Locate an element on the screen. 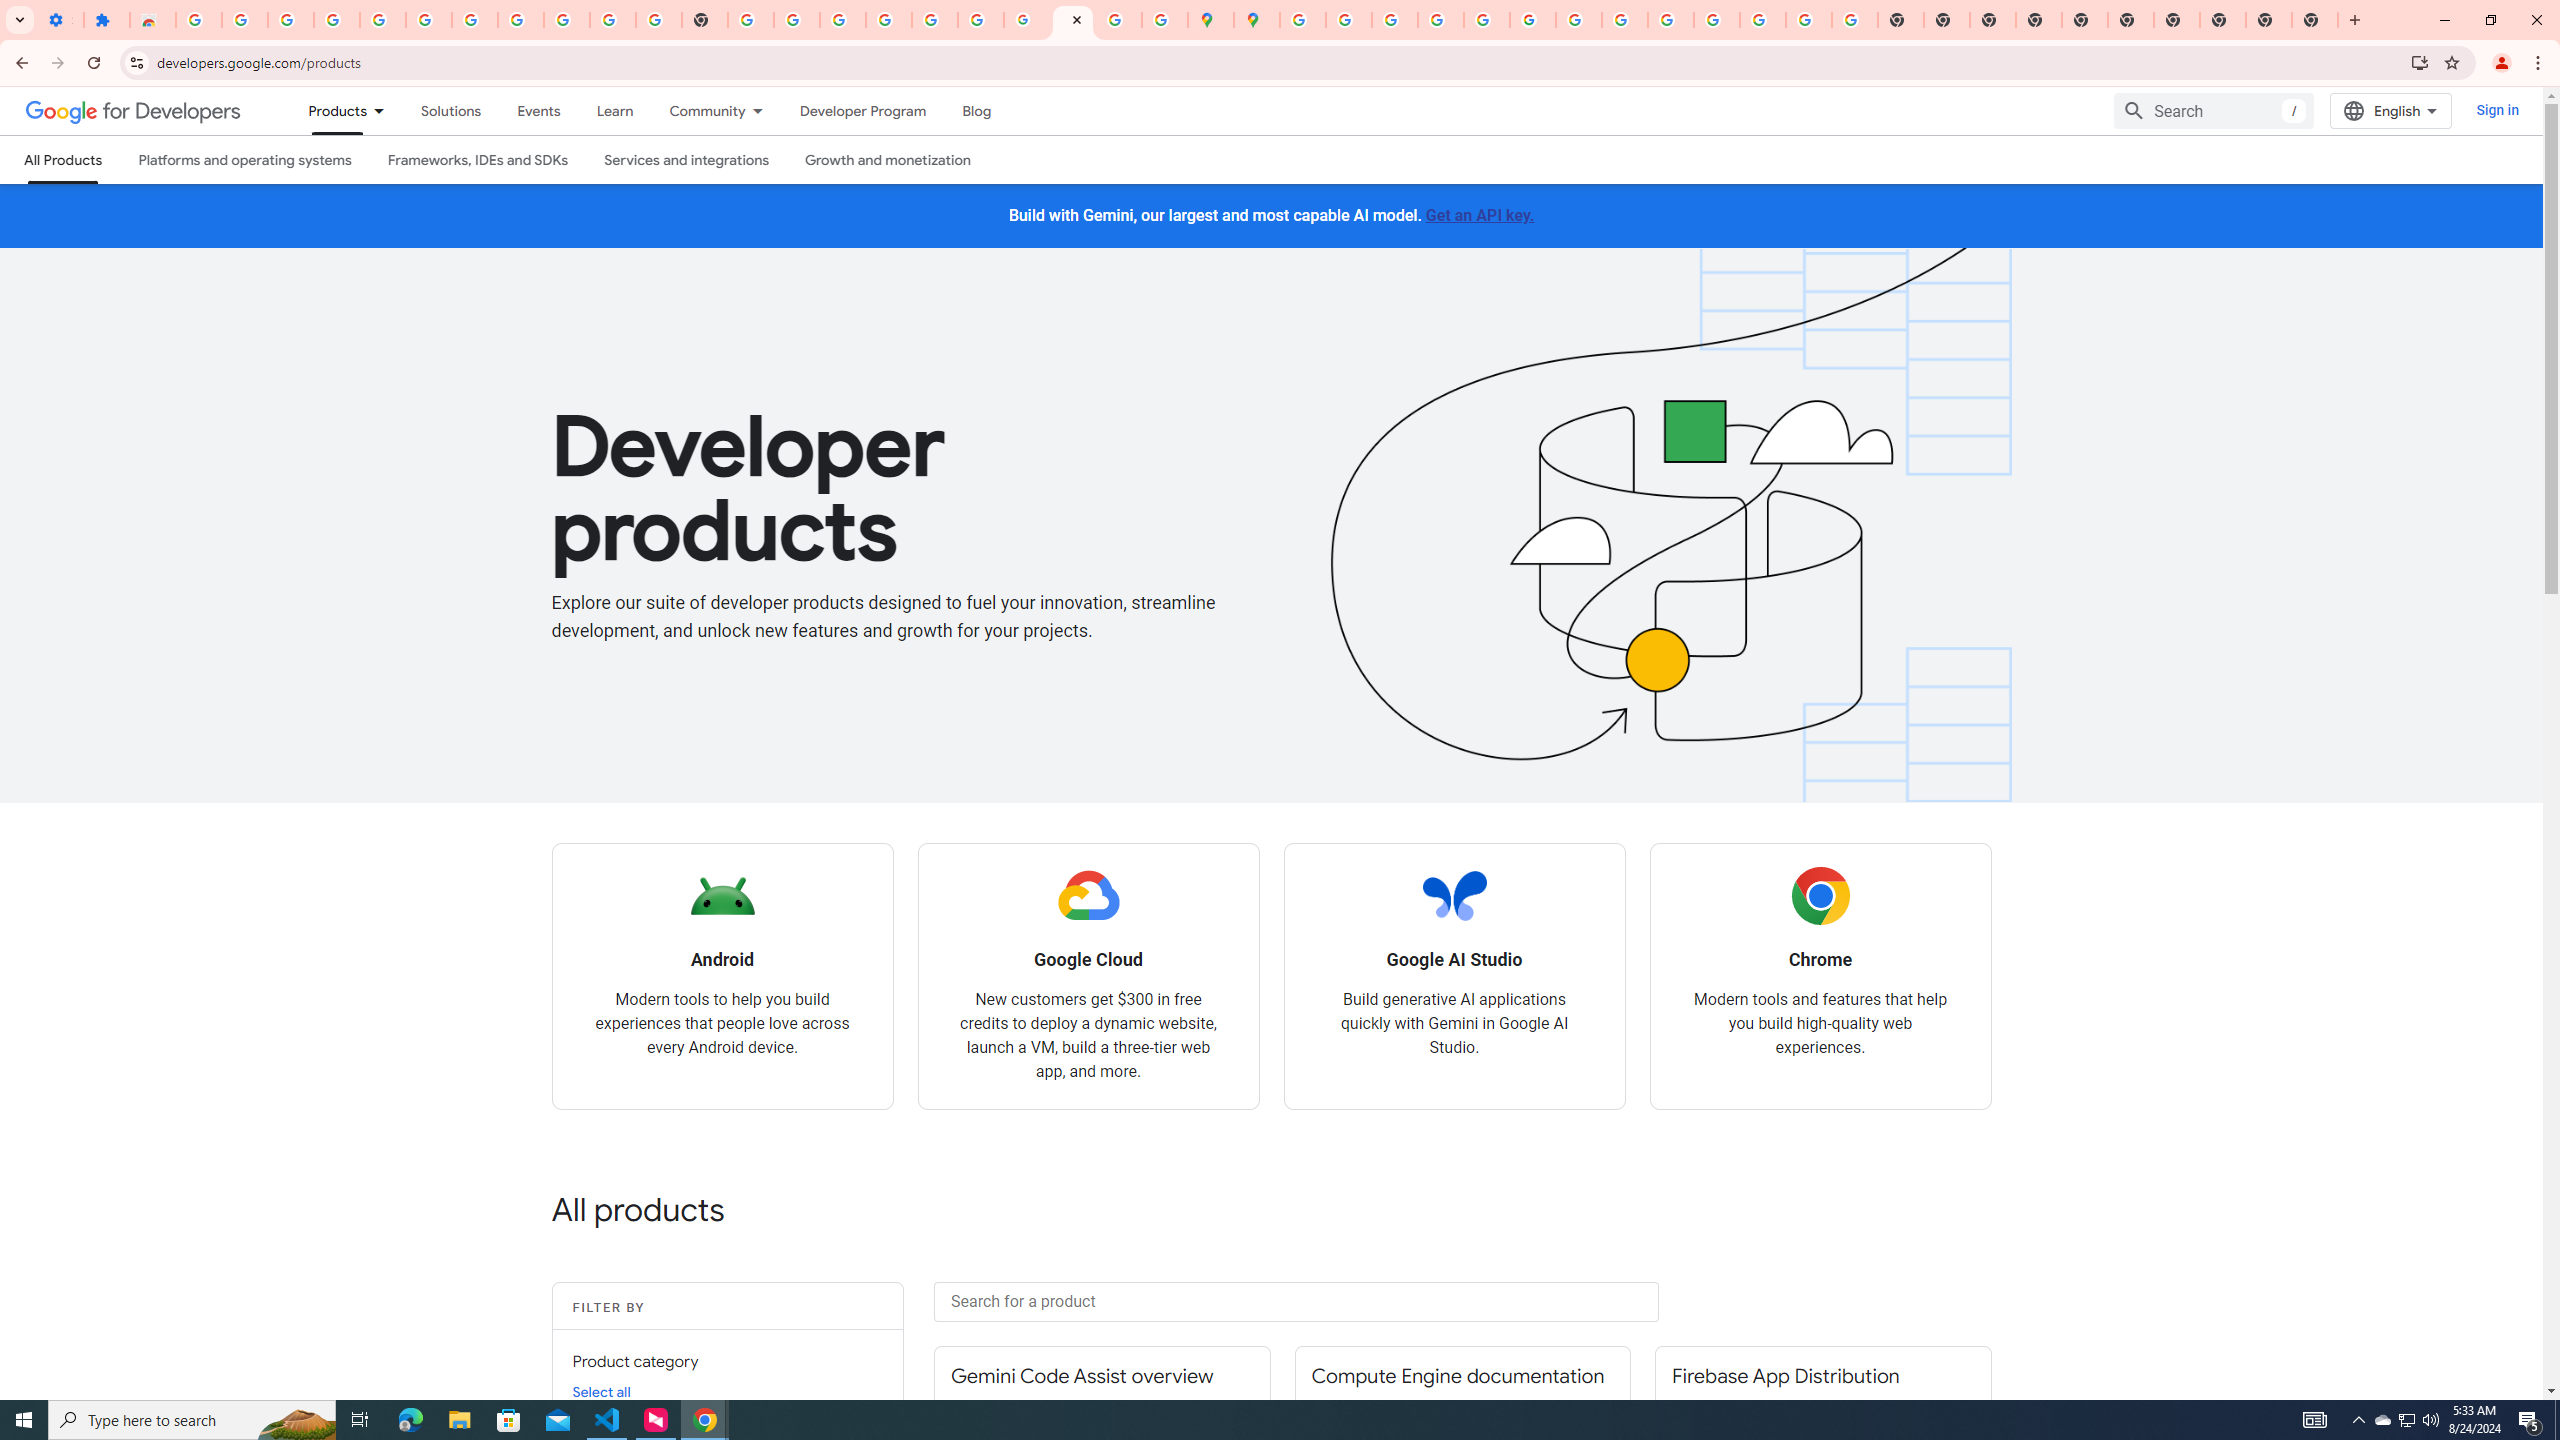 The height and width of the screenshot is (1440, 2560). Sign in - Google Accounts is located at coordinates (198, 20).